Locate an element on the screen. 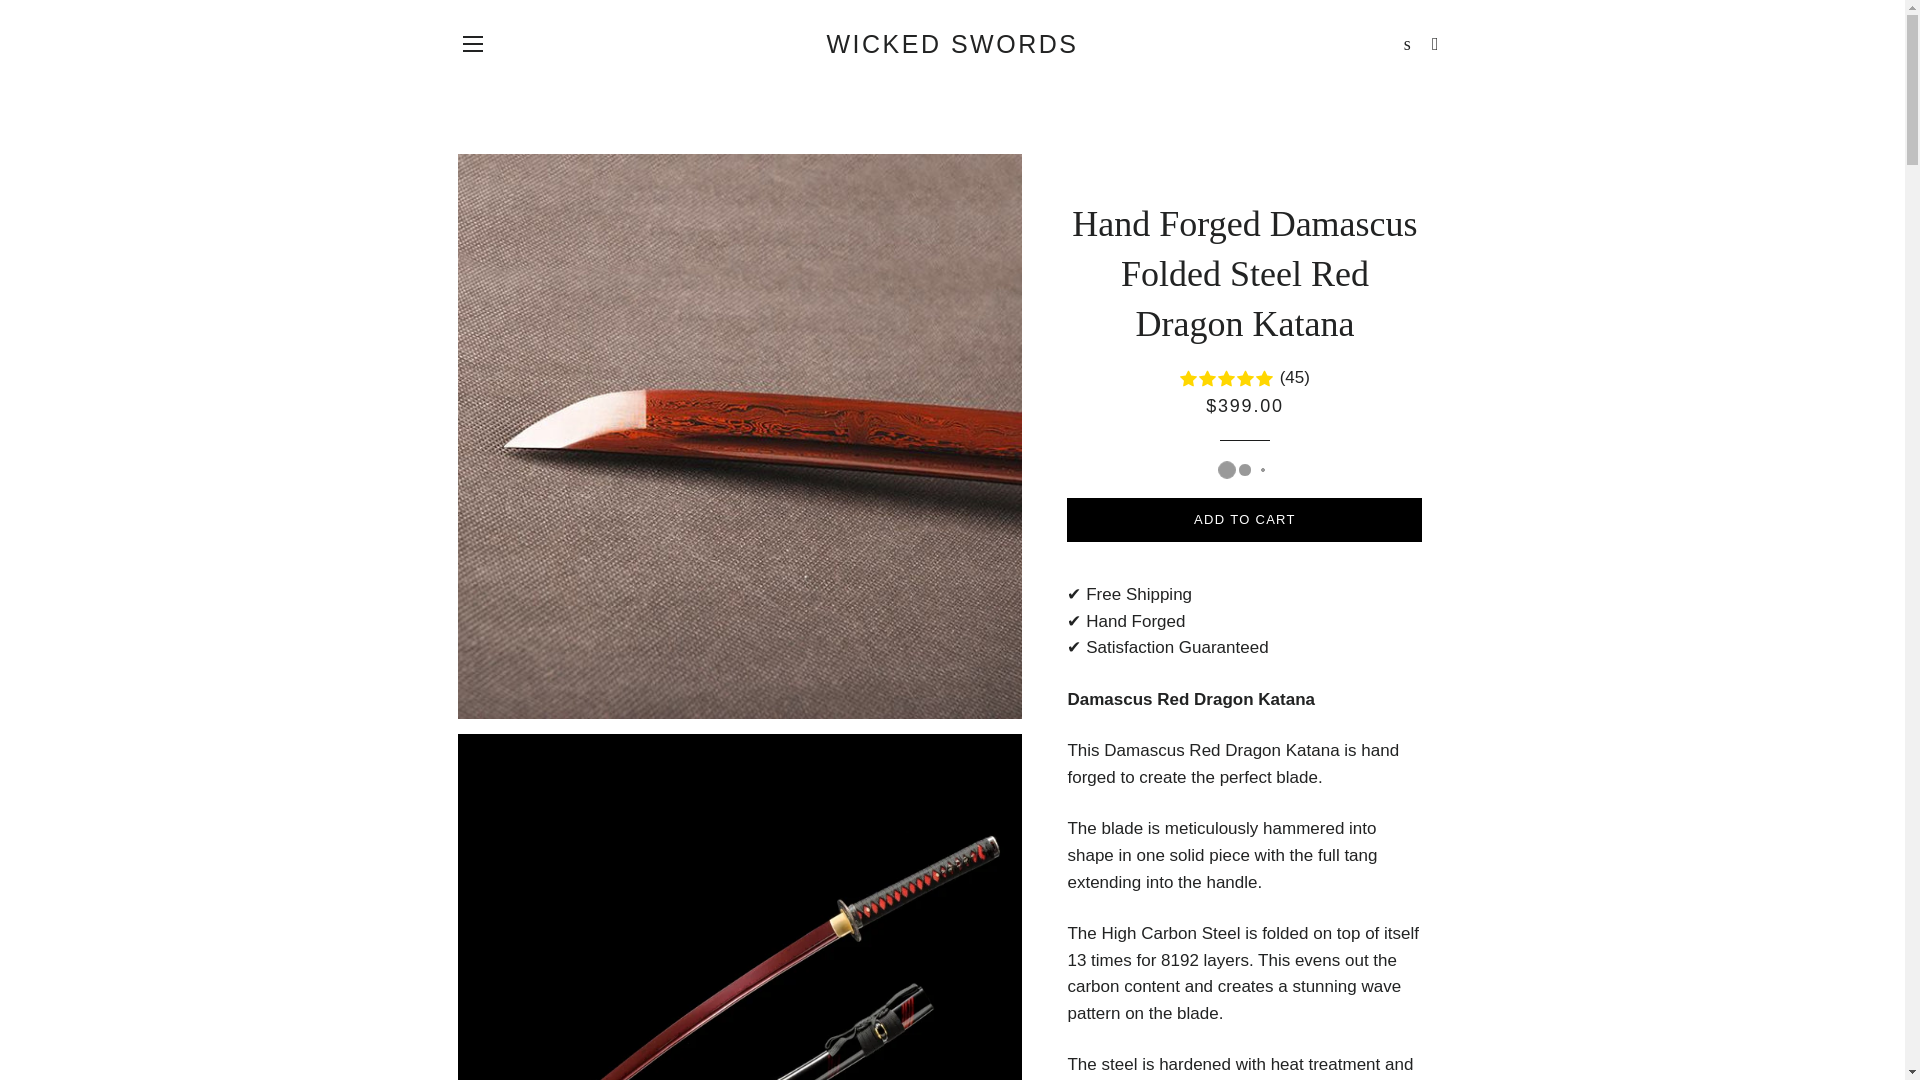  ADD TO CART is located at coordinates (1244, 520).